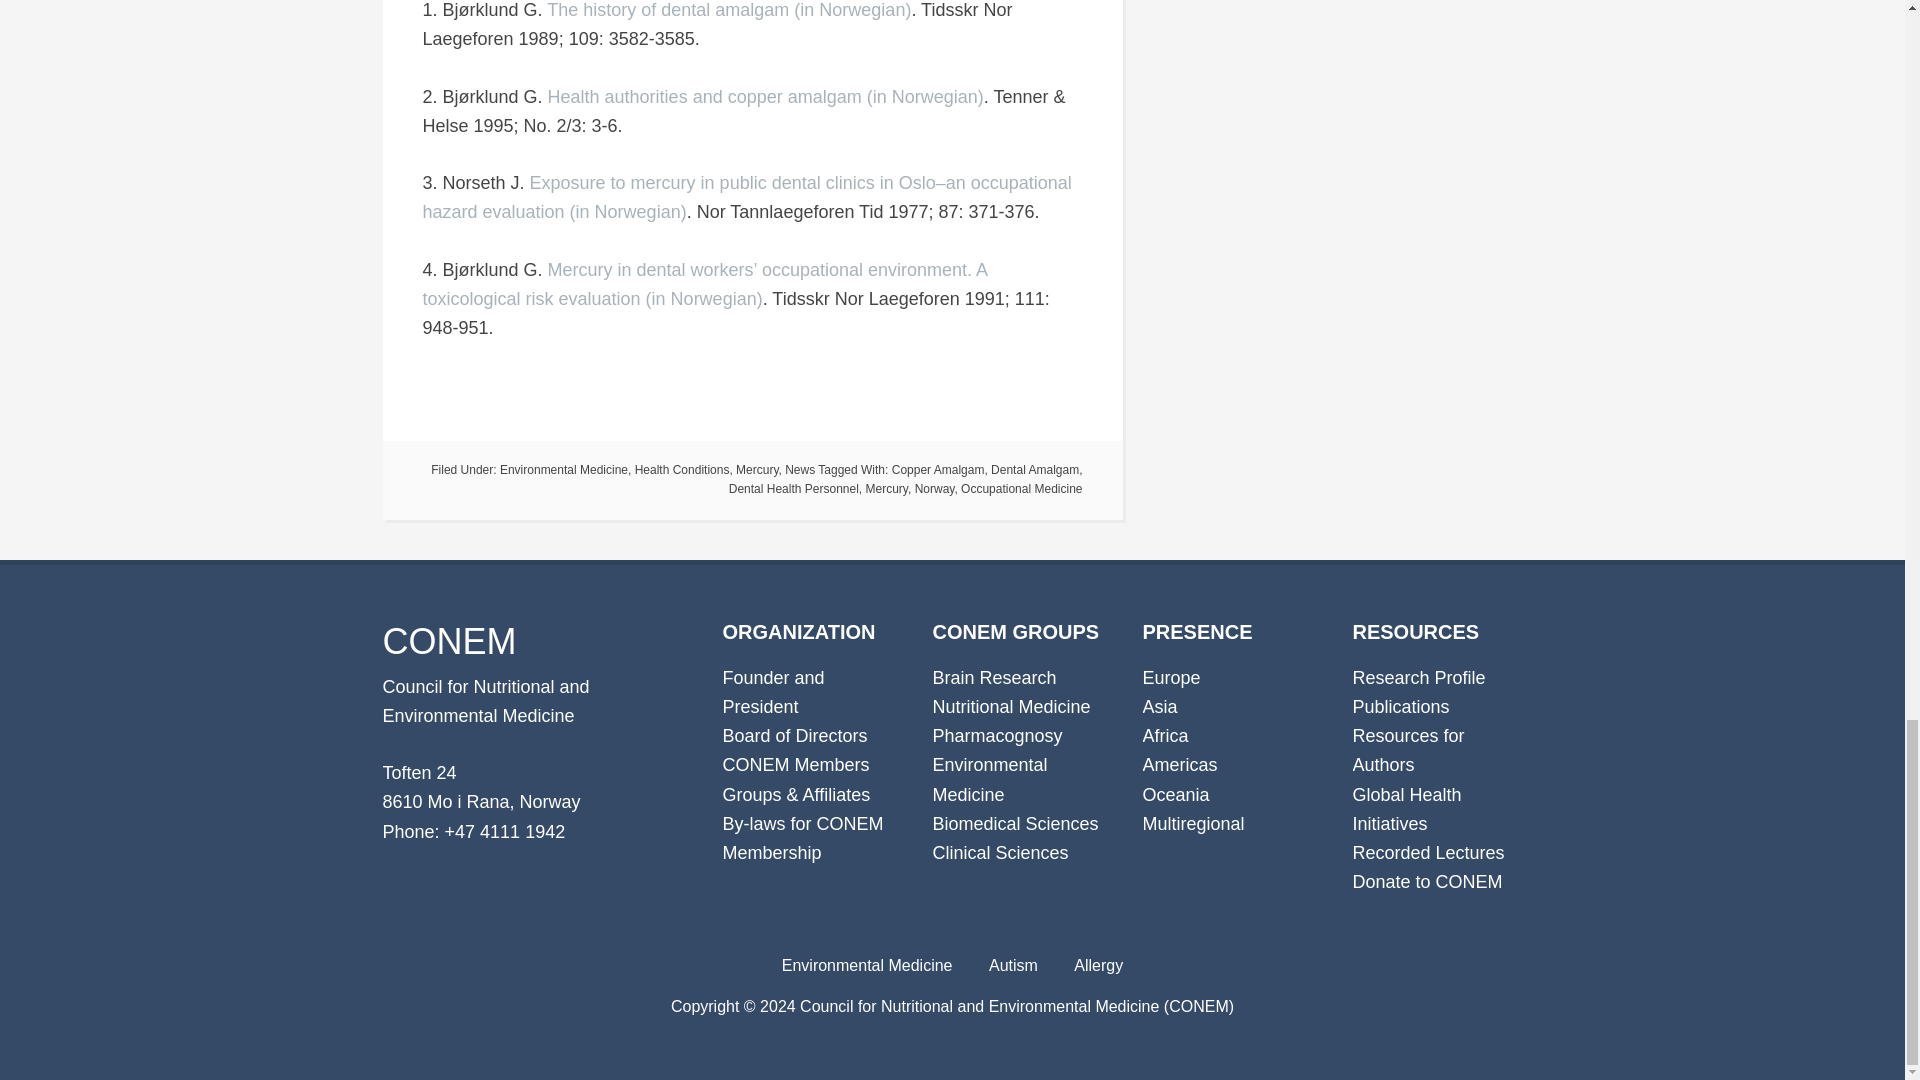  Describe the element at coordinates (1034, 470) in the screenshot. I see `Dental Amalgam` at that location.